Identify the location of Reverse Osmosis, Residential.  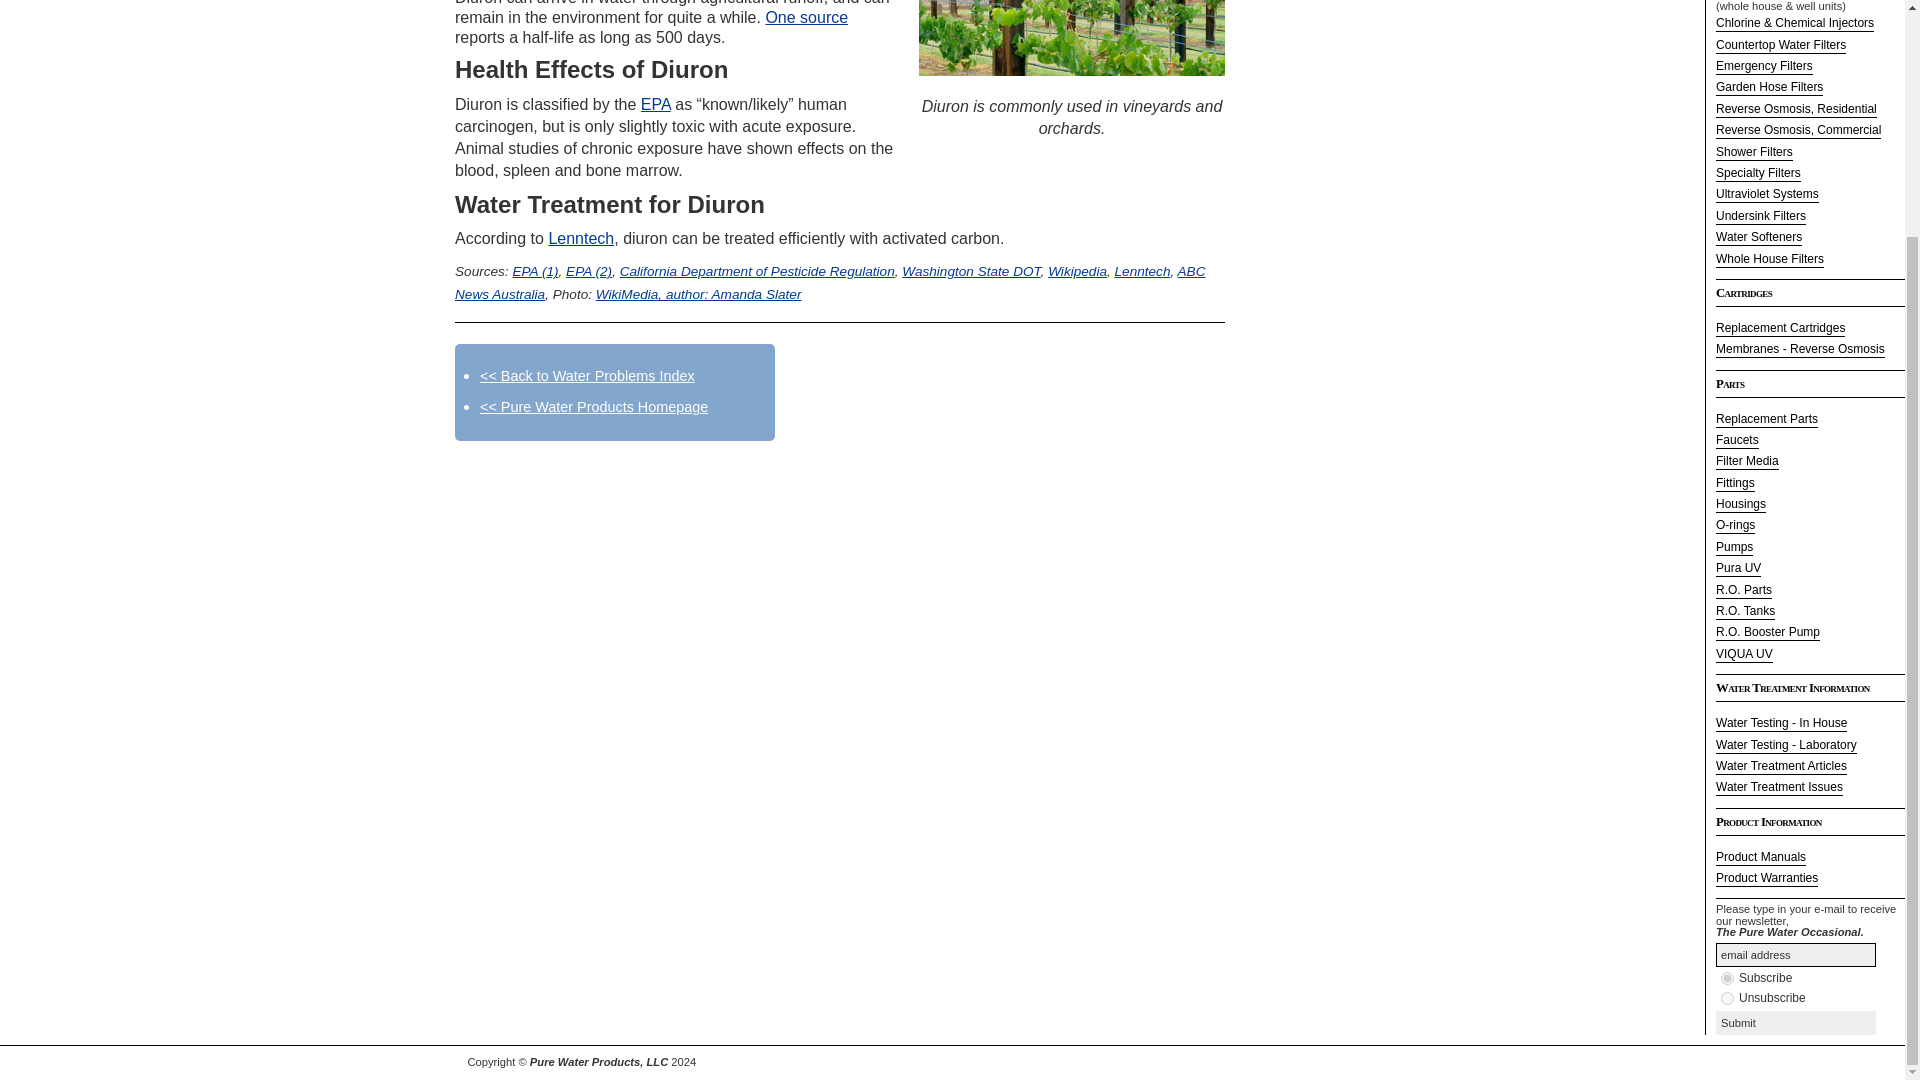
(1796, 109).